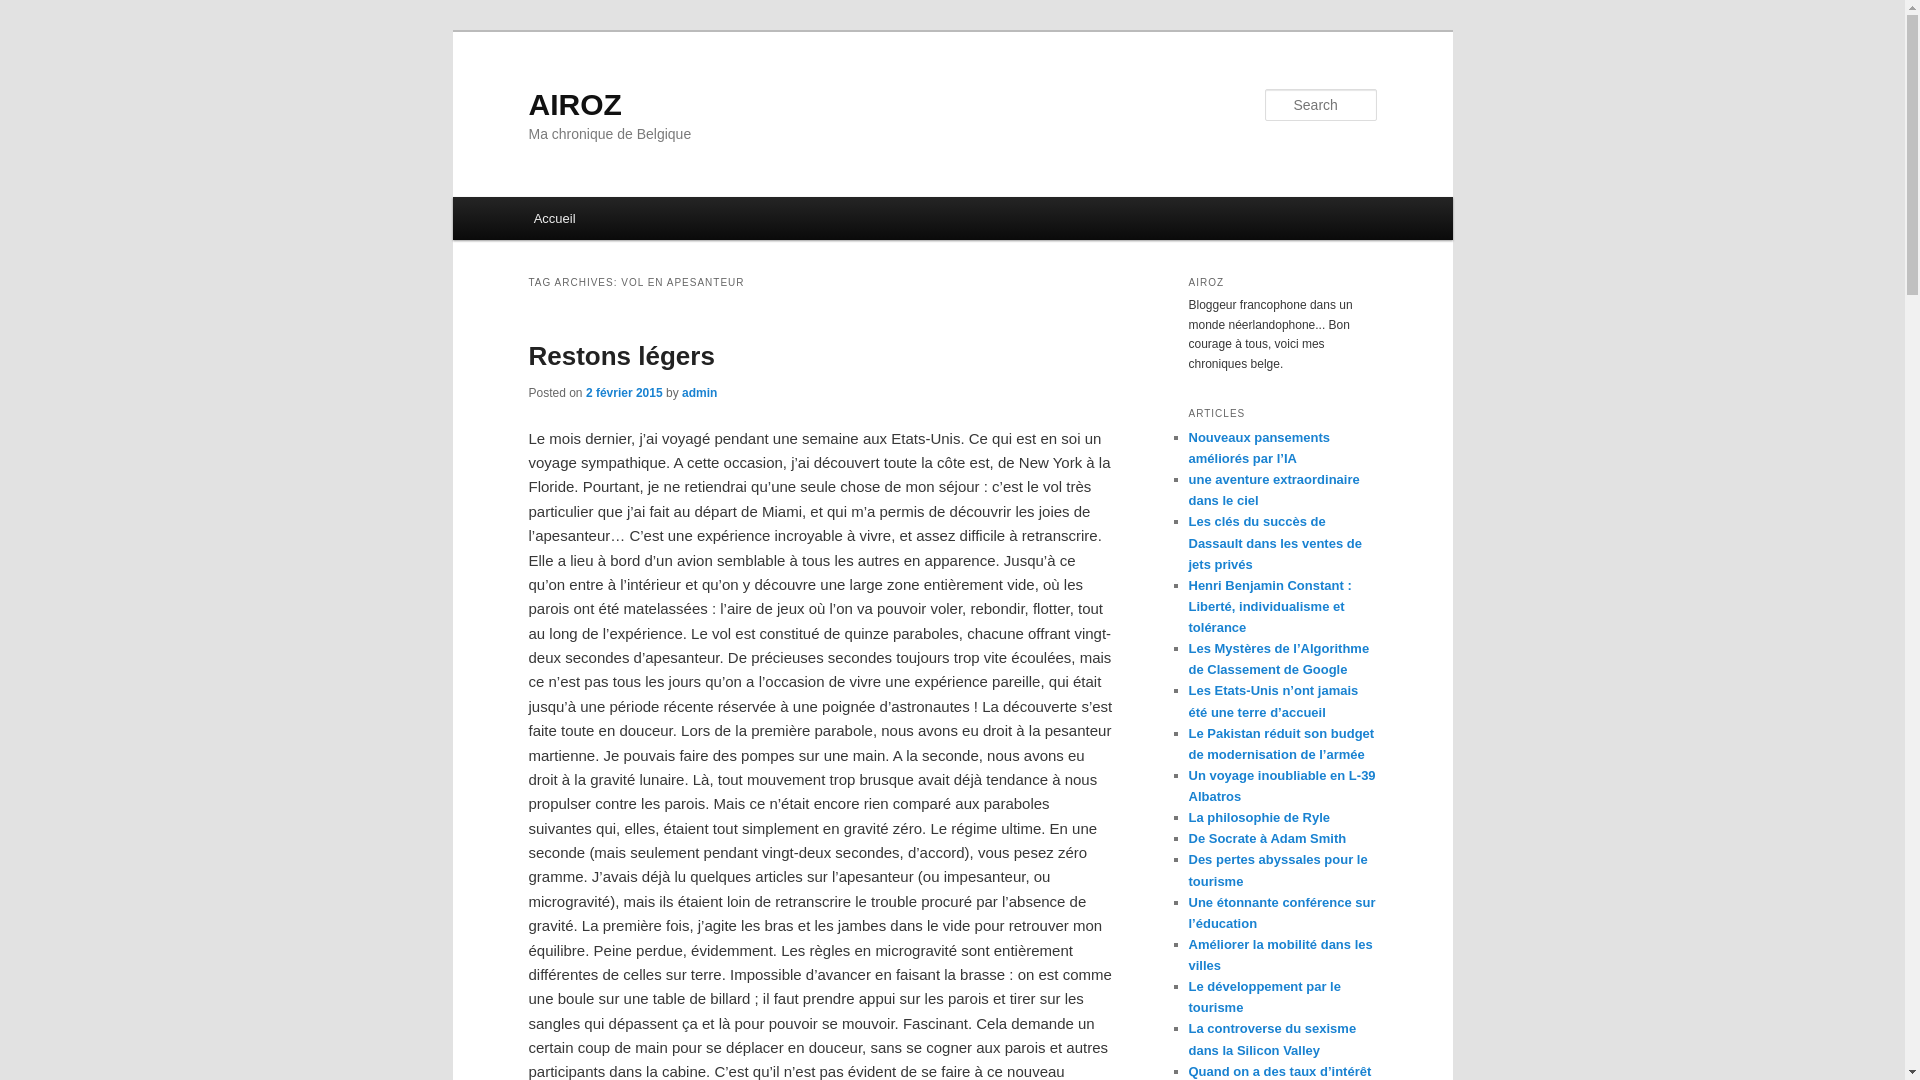  What do you see at coordinates (623, 222) in the screenshot?
I see `Skip to primary content` at bounding box center [623, 222].